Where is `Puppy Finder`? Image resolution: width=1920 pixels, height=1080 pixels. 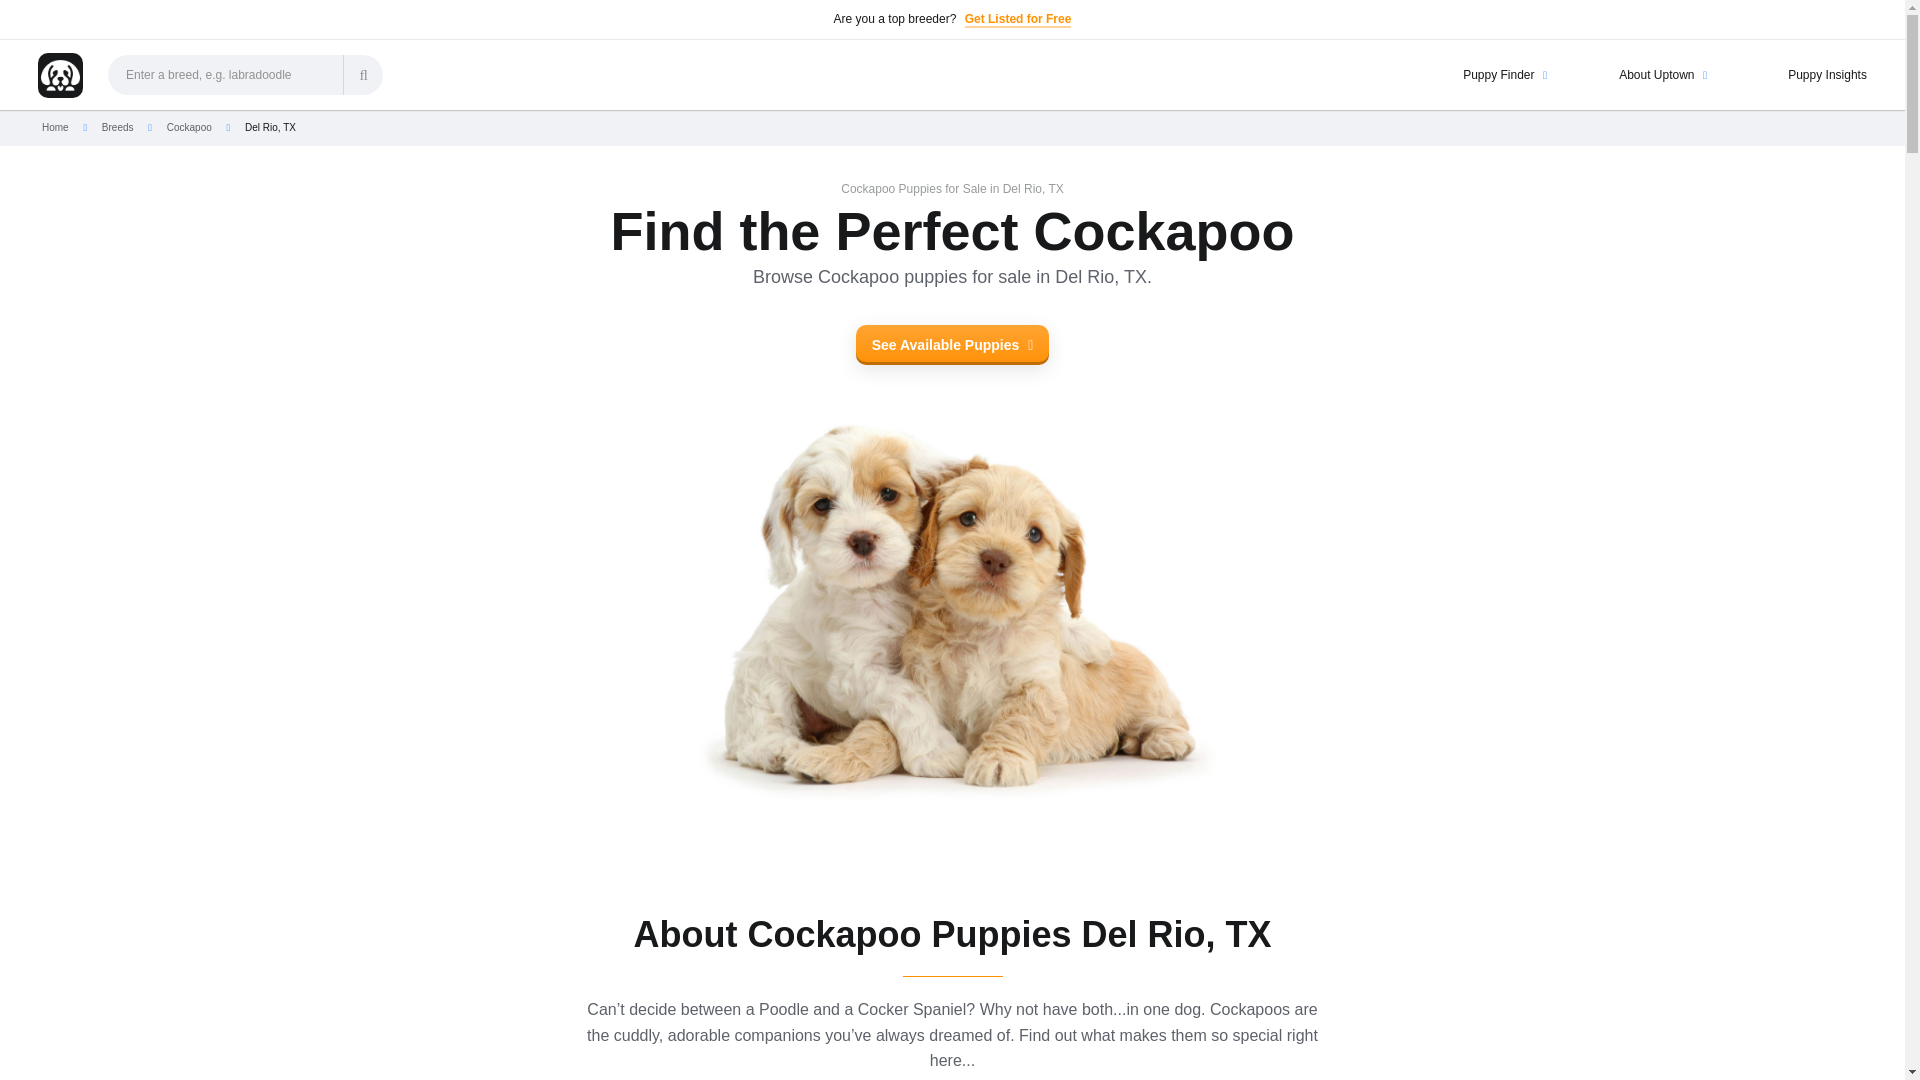 Puppy Finder is located at coordinates (1479, 74).